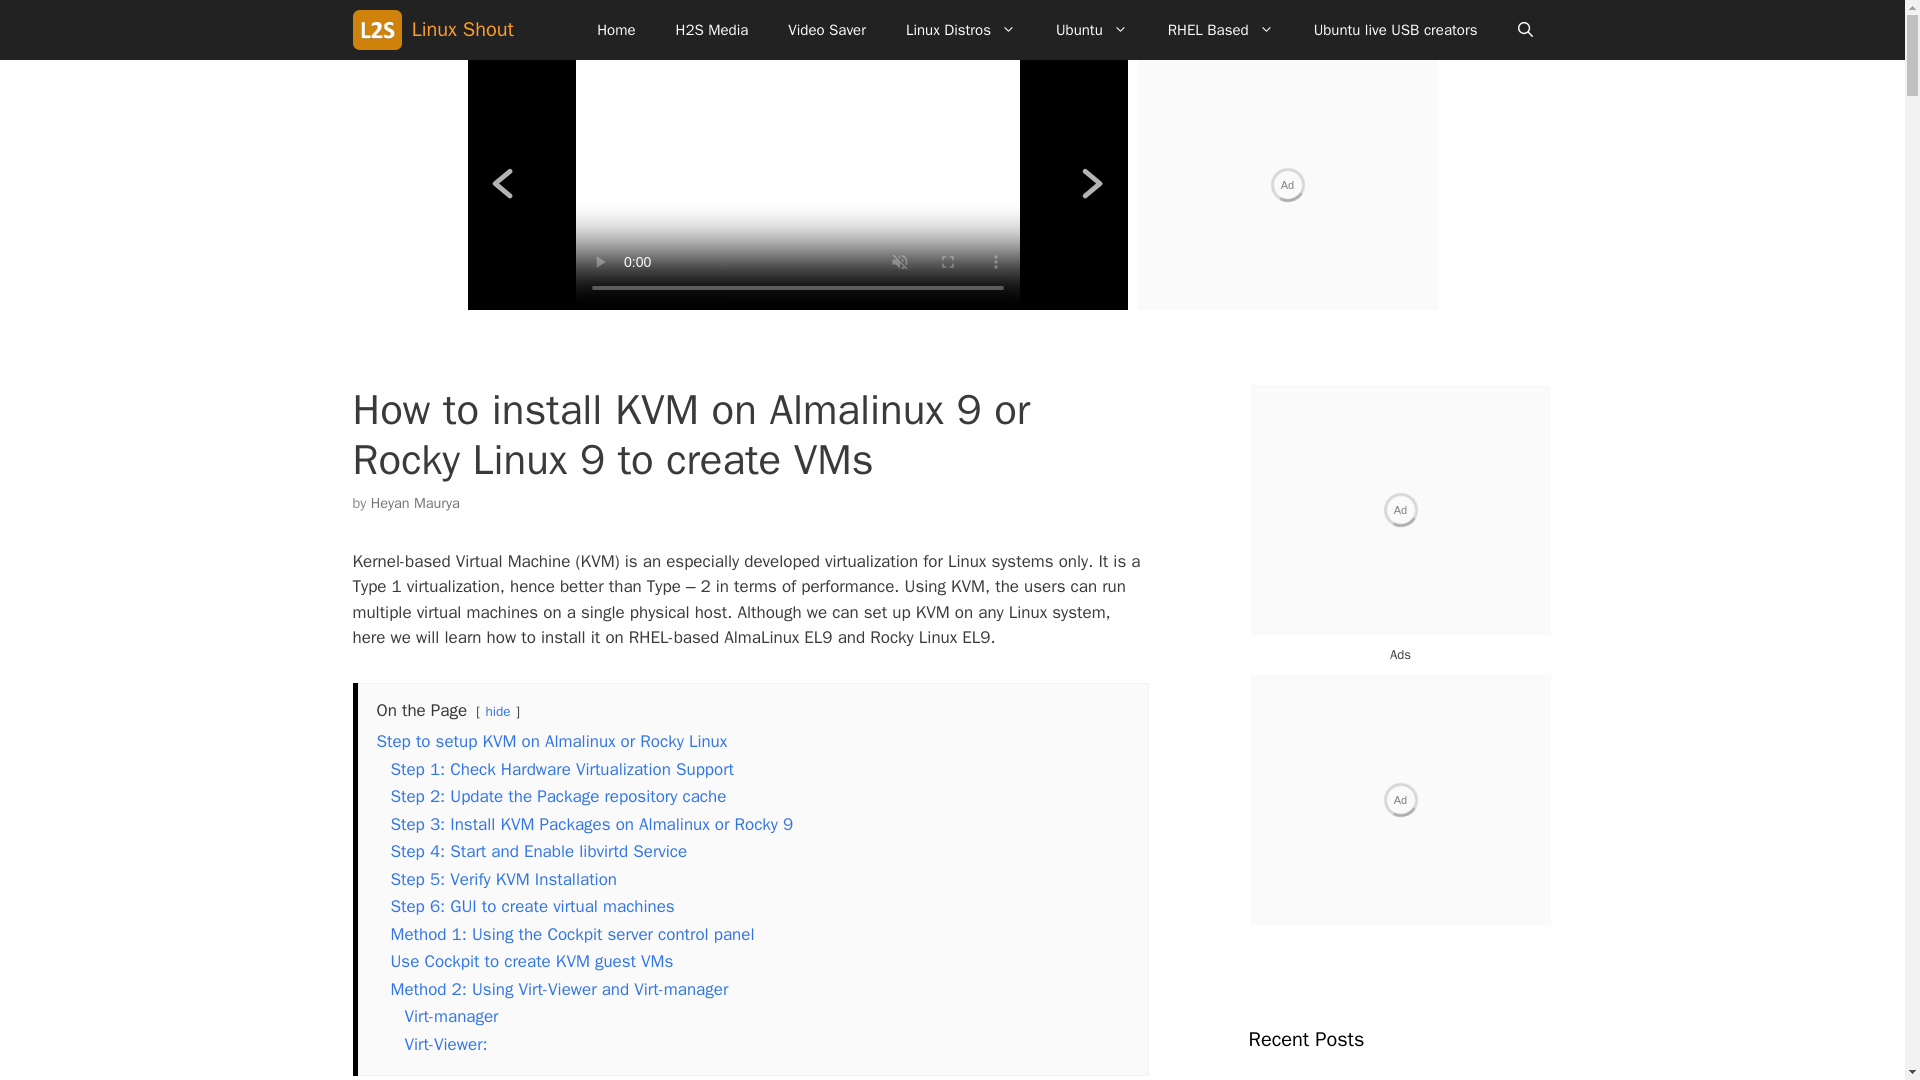 Image resolution: width=1920 pixels, height=1080 pixels. Describe the element at coordinates (712, 30) in the screenshot. I see `H2S Media` at that location.